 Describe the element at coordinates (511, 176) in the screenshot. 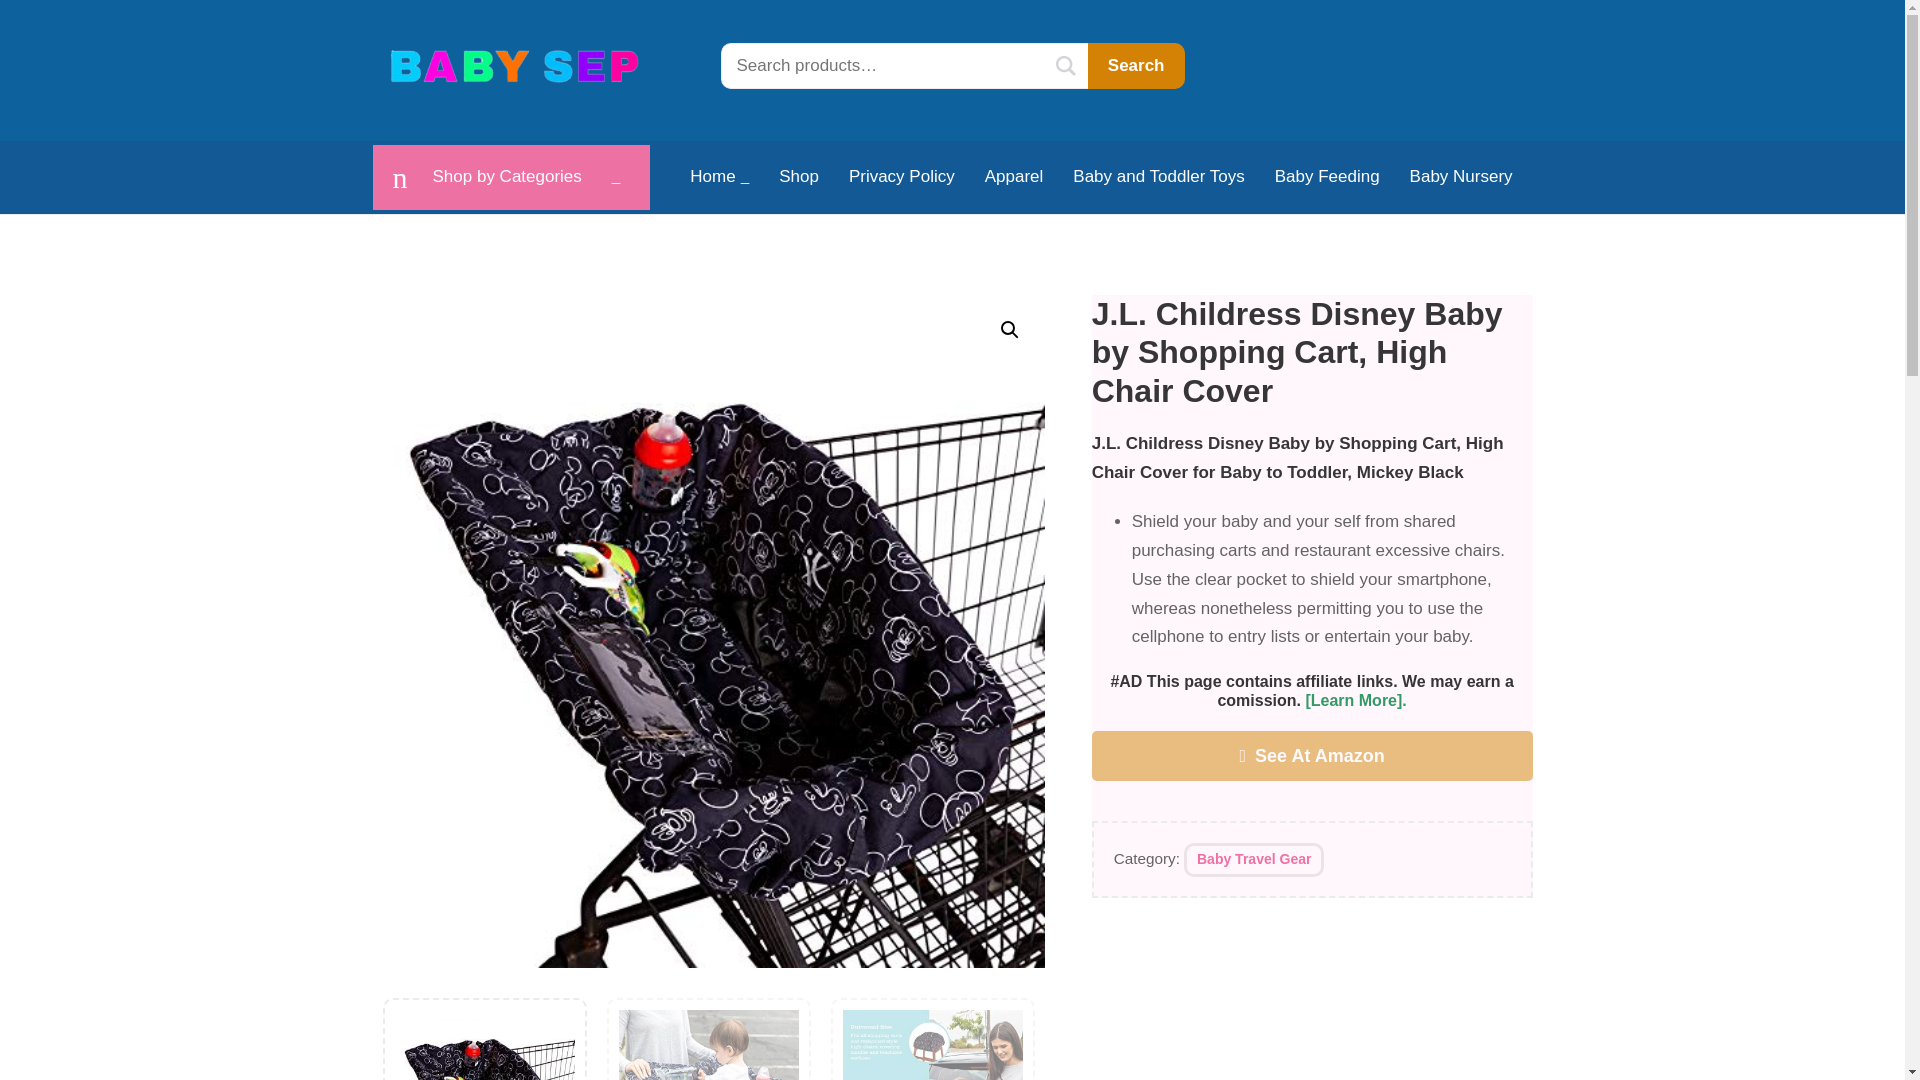

I see `Shop by Categories` at that location.